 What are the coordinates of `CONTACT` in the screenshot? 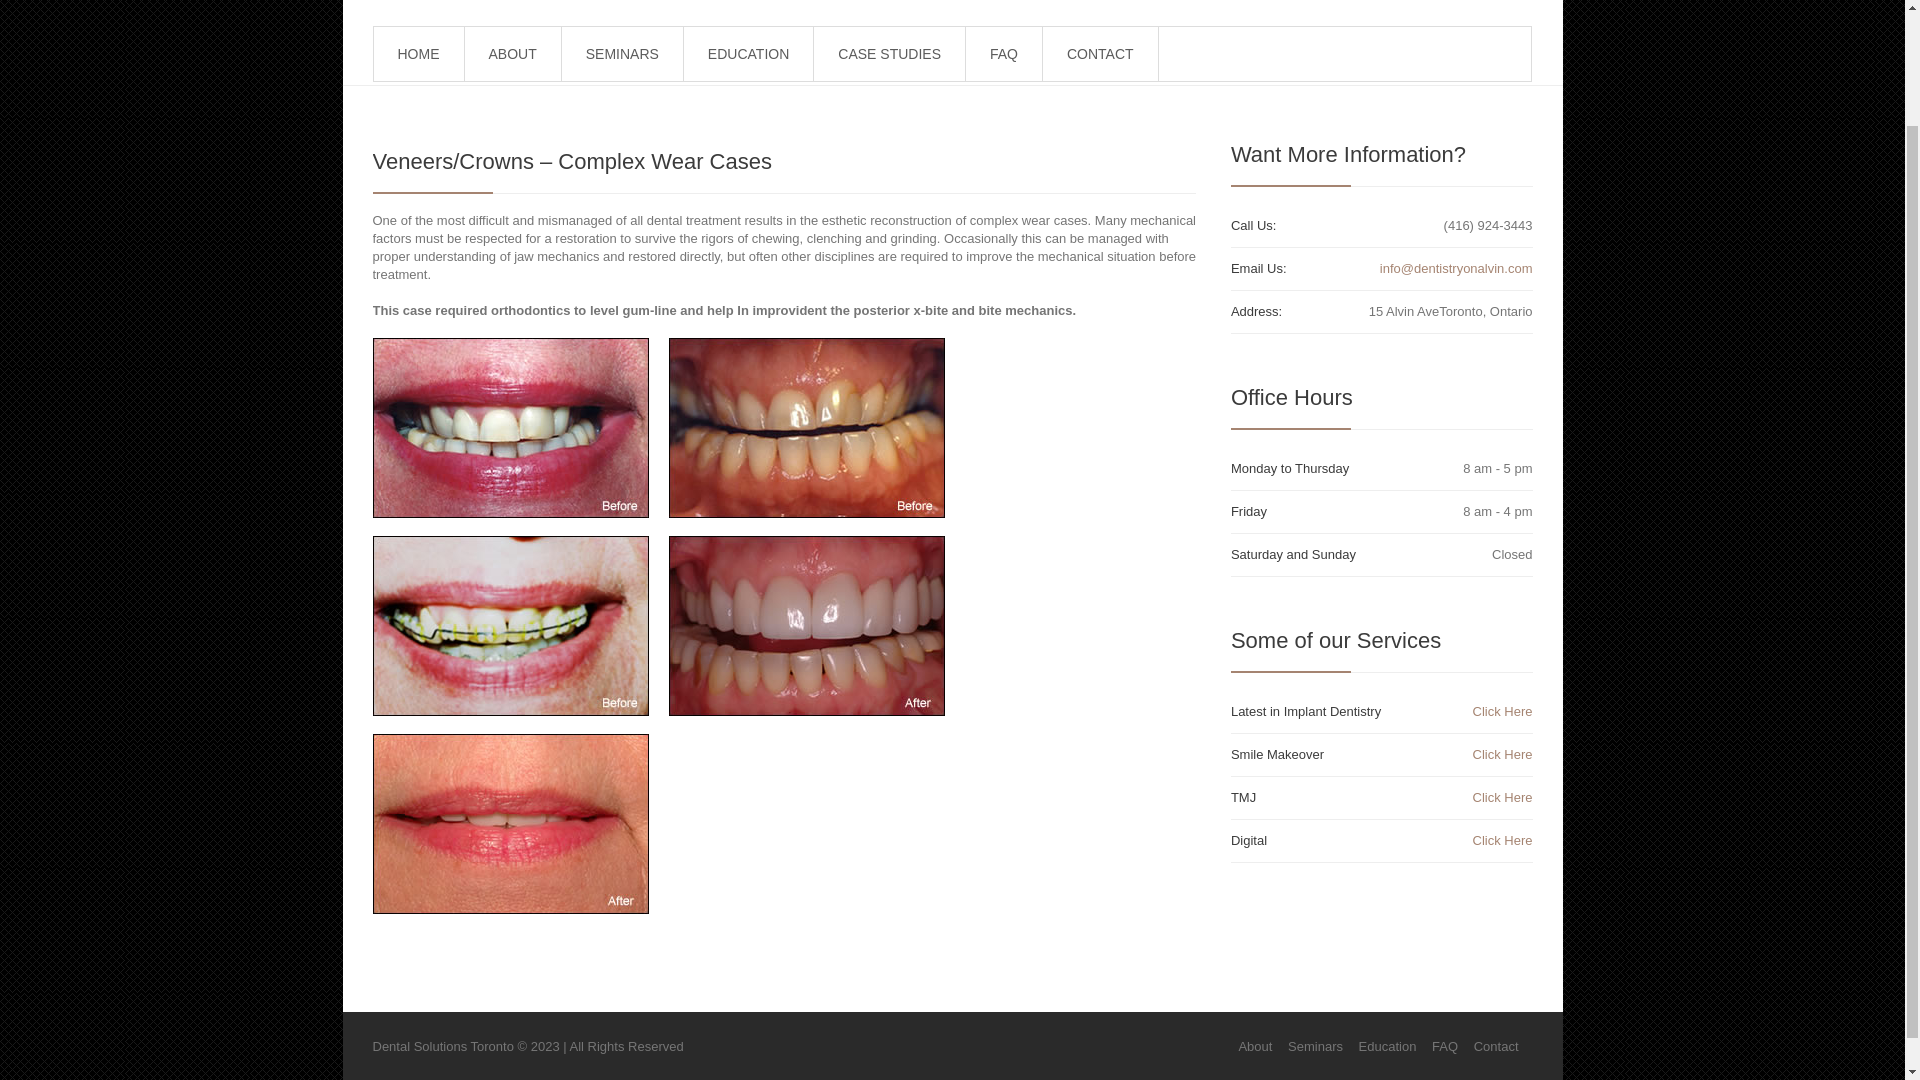 It's located at (1100, 54).